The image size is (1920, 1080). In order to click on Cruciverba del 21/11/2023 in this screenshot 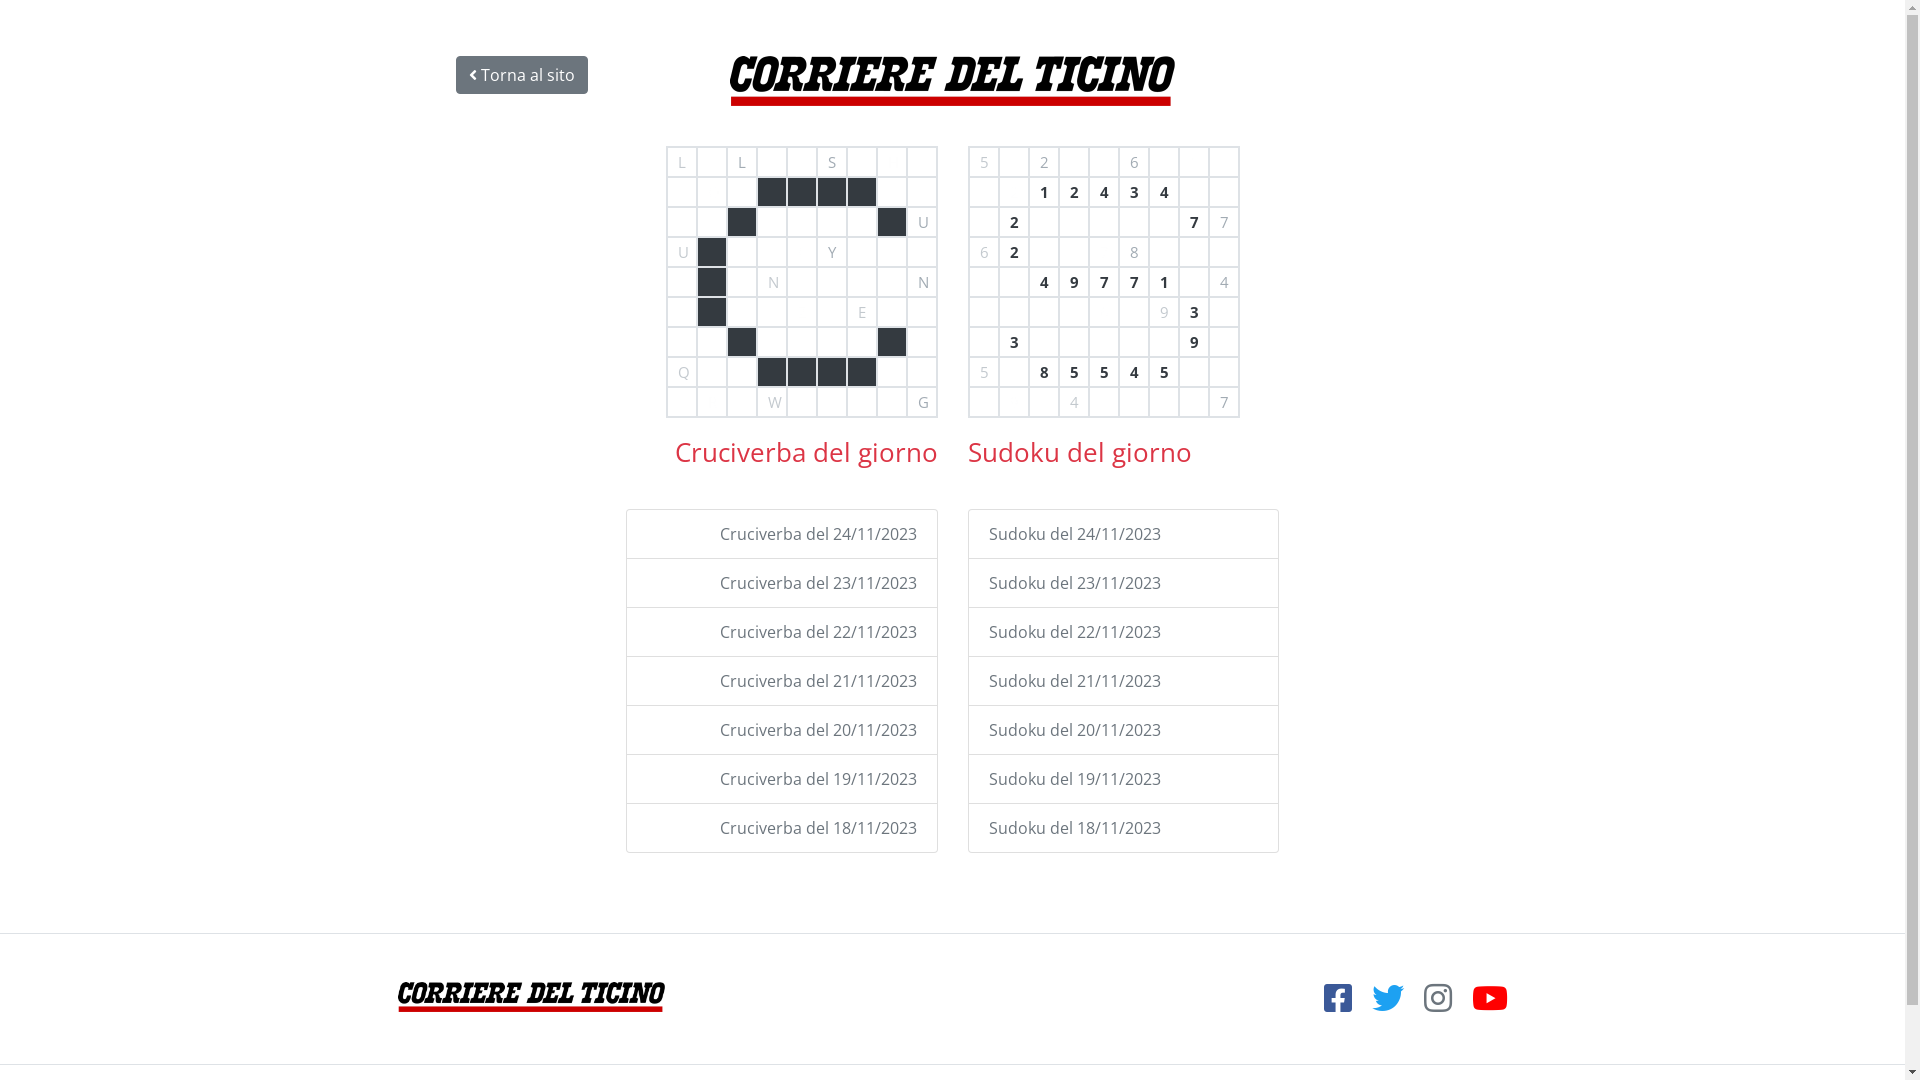, I will do `click(818, 681)`.